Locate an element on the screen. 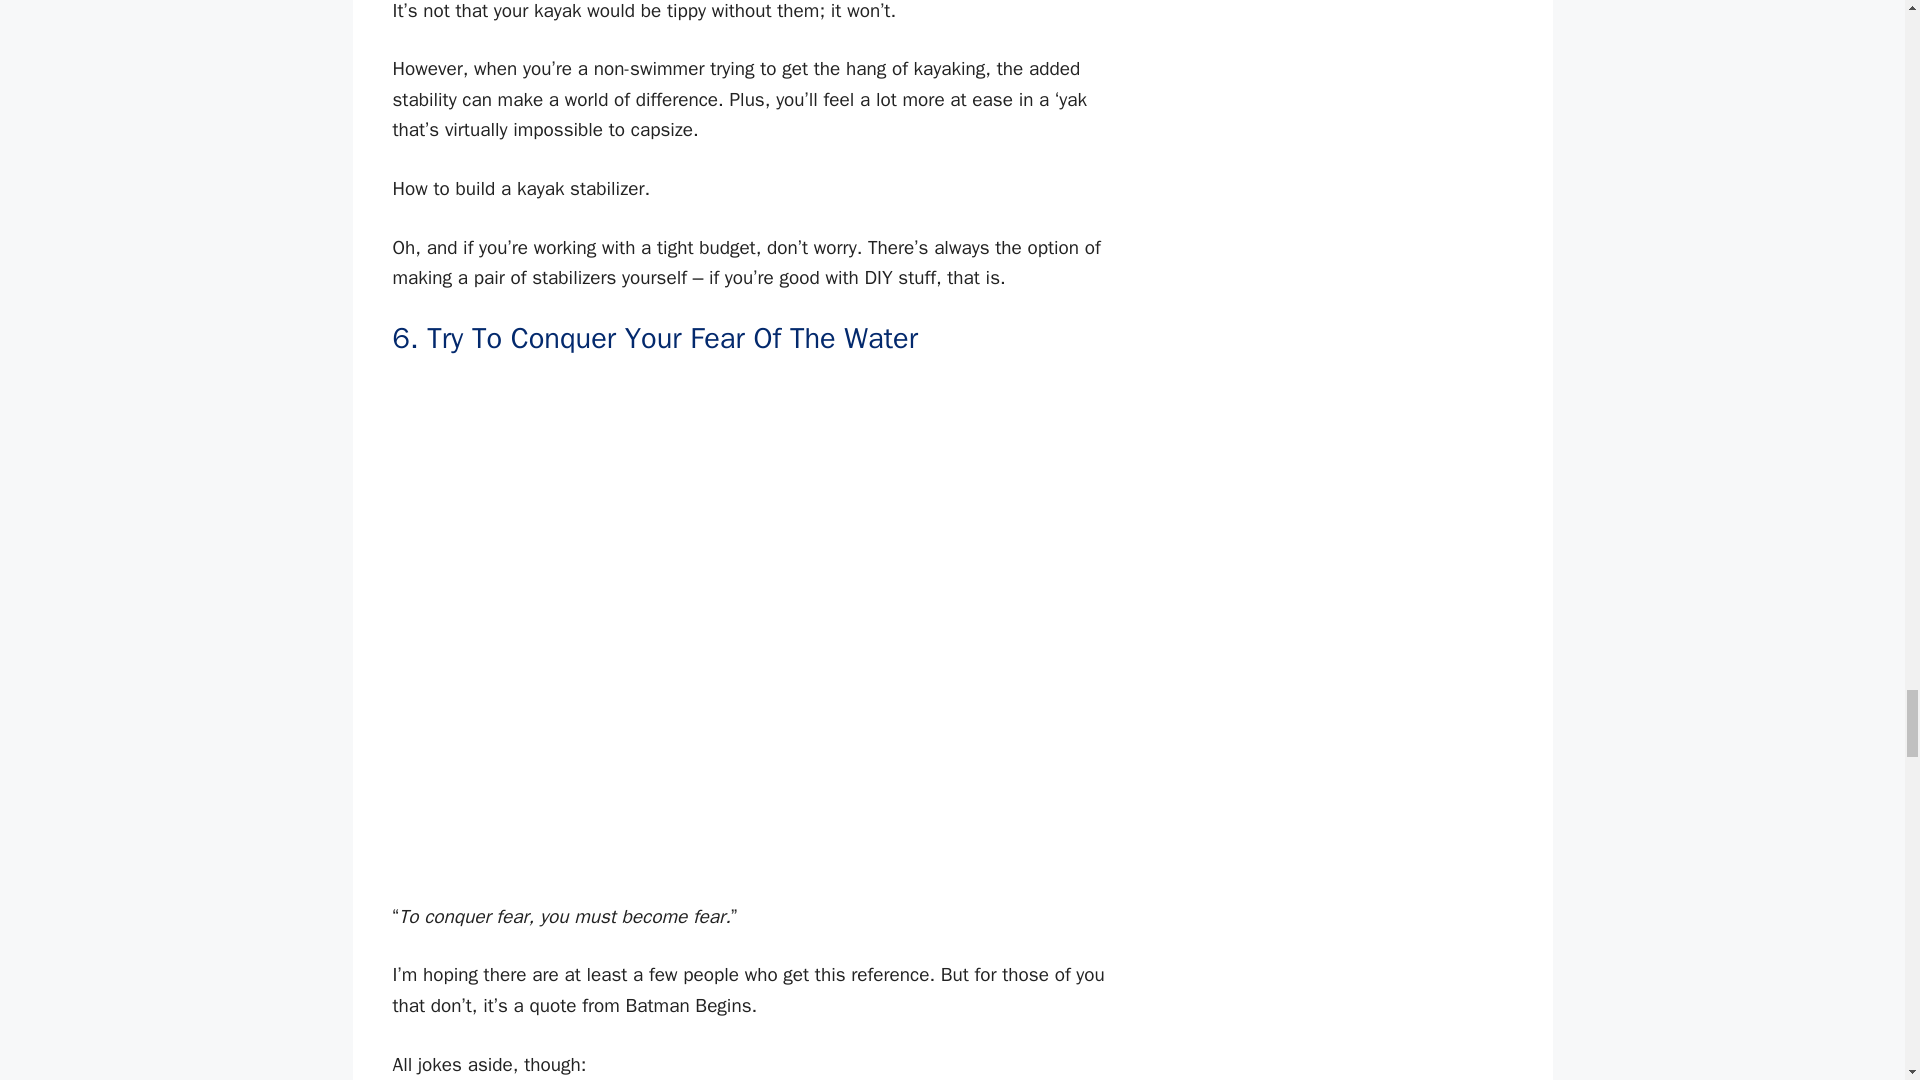 This screenshot has height=1080, width=1920. How to build a kayak stabilizer. is located at coordinates (764, 188).